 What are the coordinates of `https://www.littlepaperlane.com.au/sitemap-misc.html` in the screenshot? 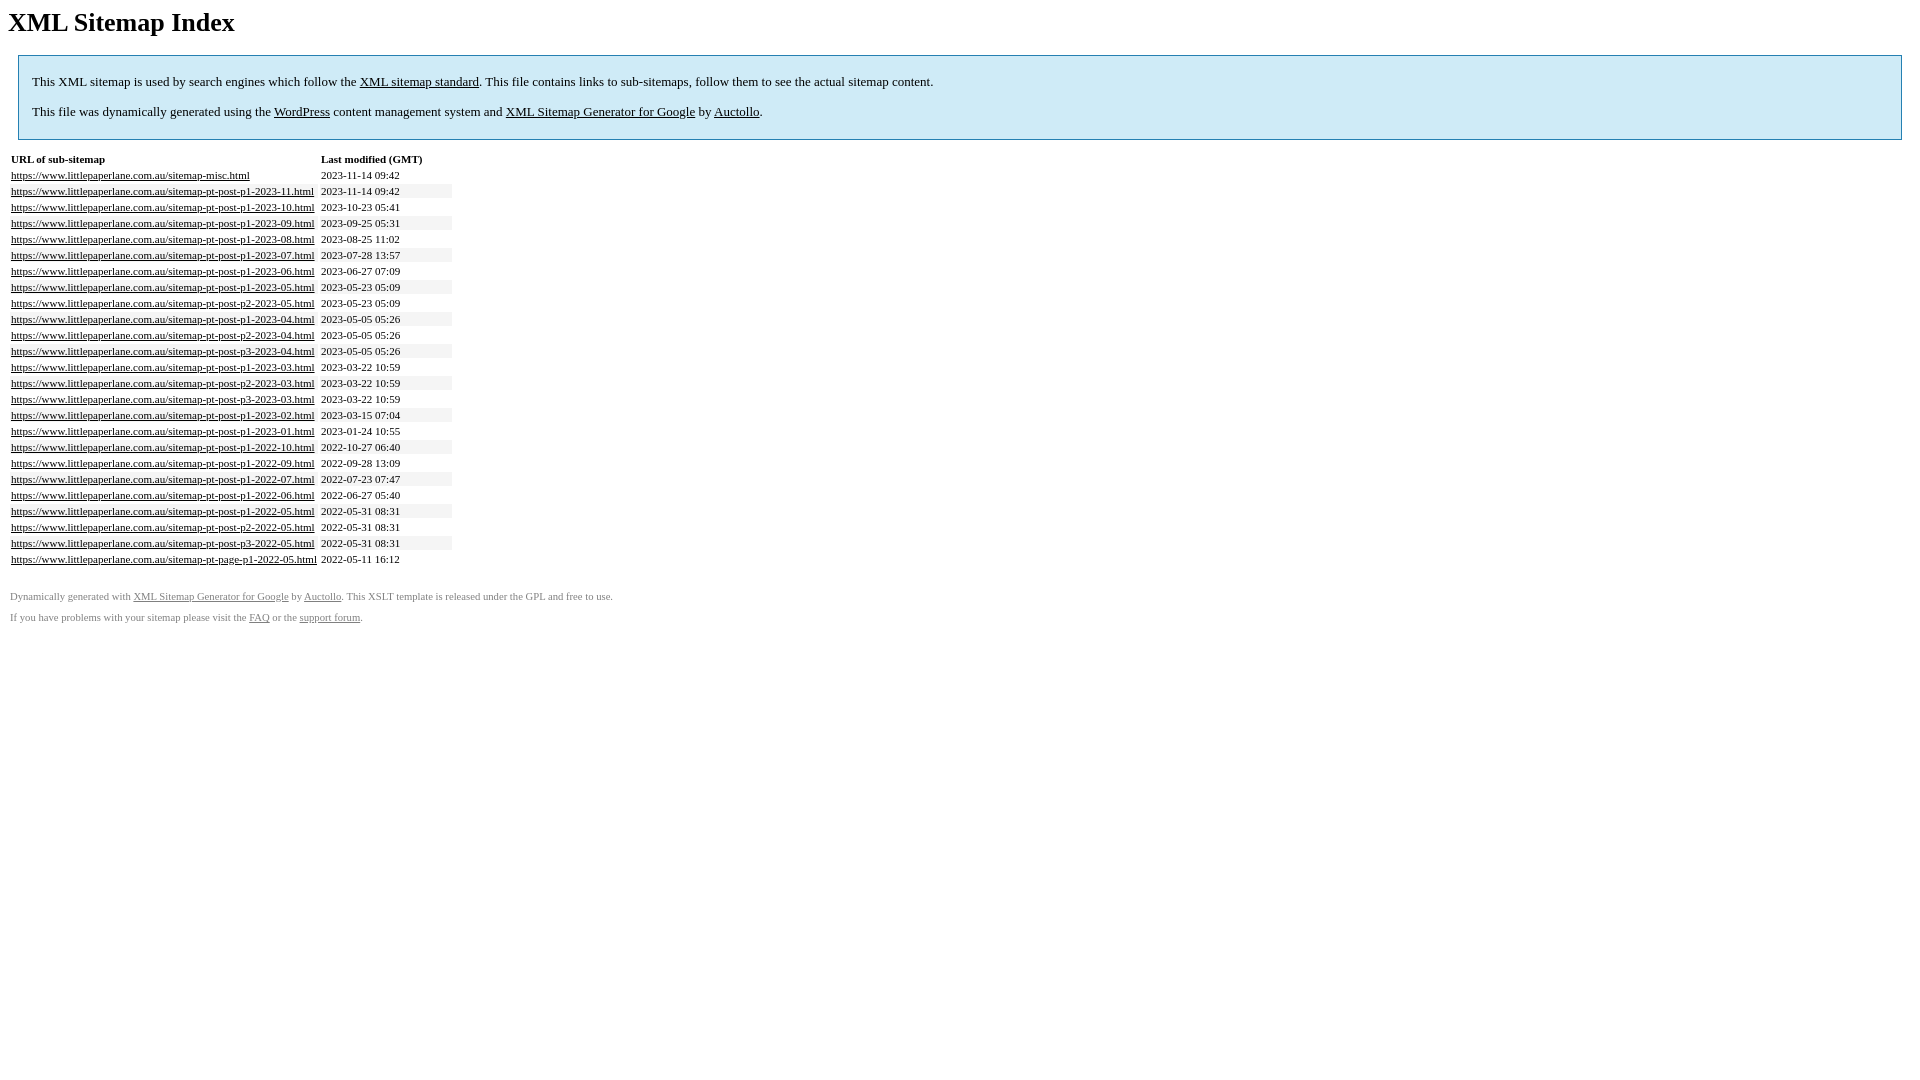 It's located at (130, 175).